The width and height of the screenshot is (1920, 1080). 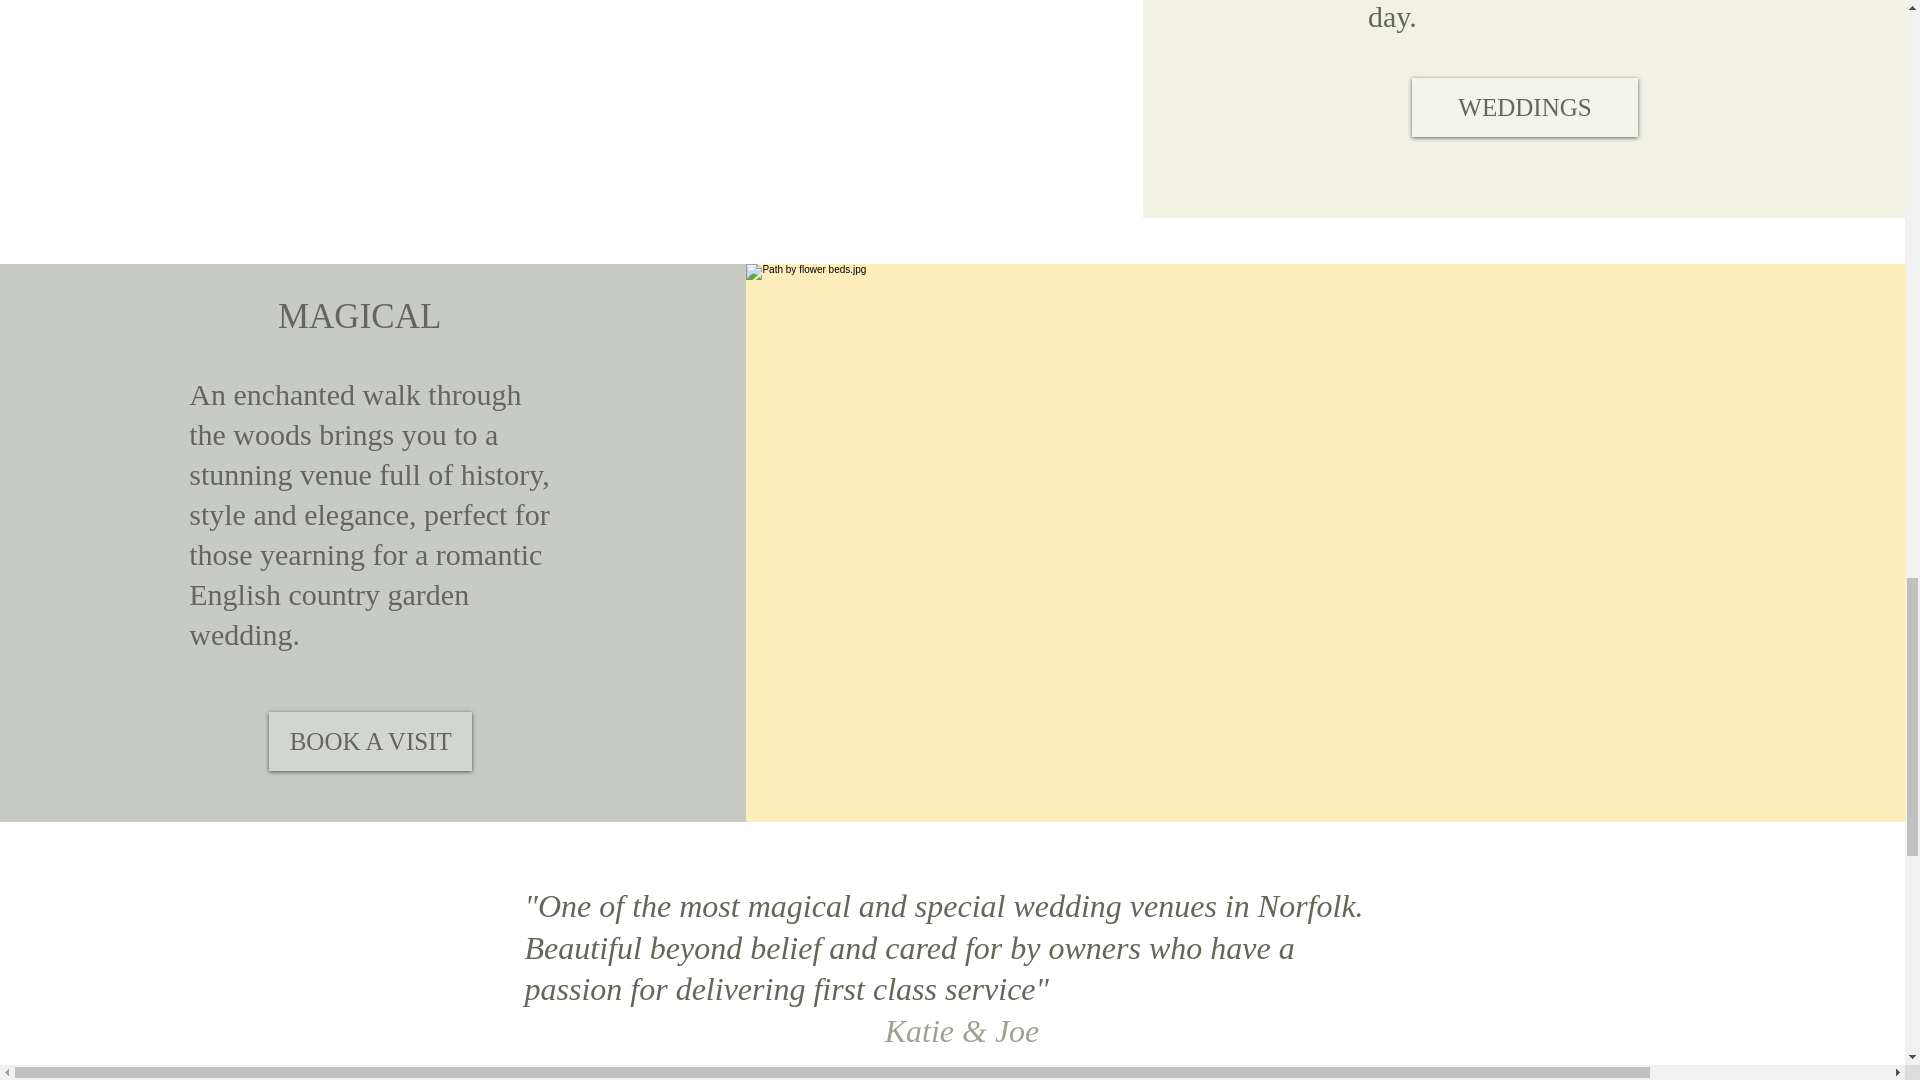 What do you see at coordinates (1524, 107) in the screenshot?
I see `WEDDINGS` at bounding box center [1524, 107].